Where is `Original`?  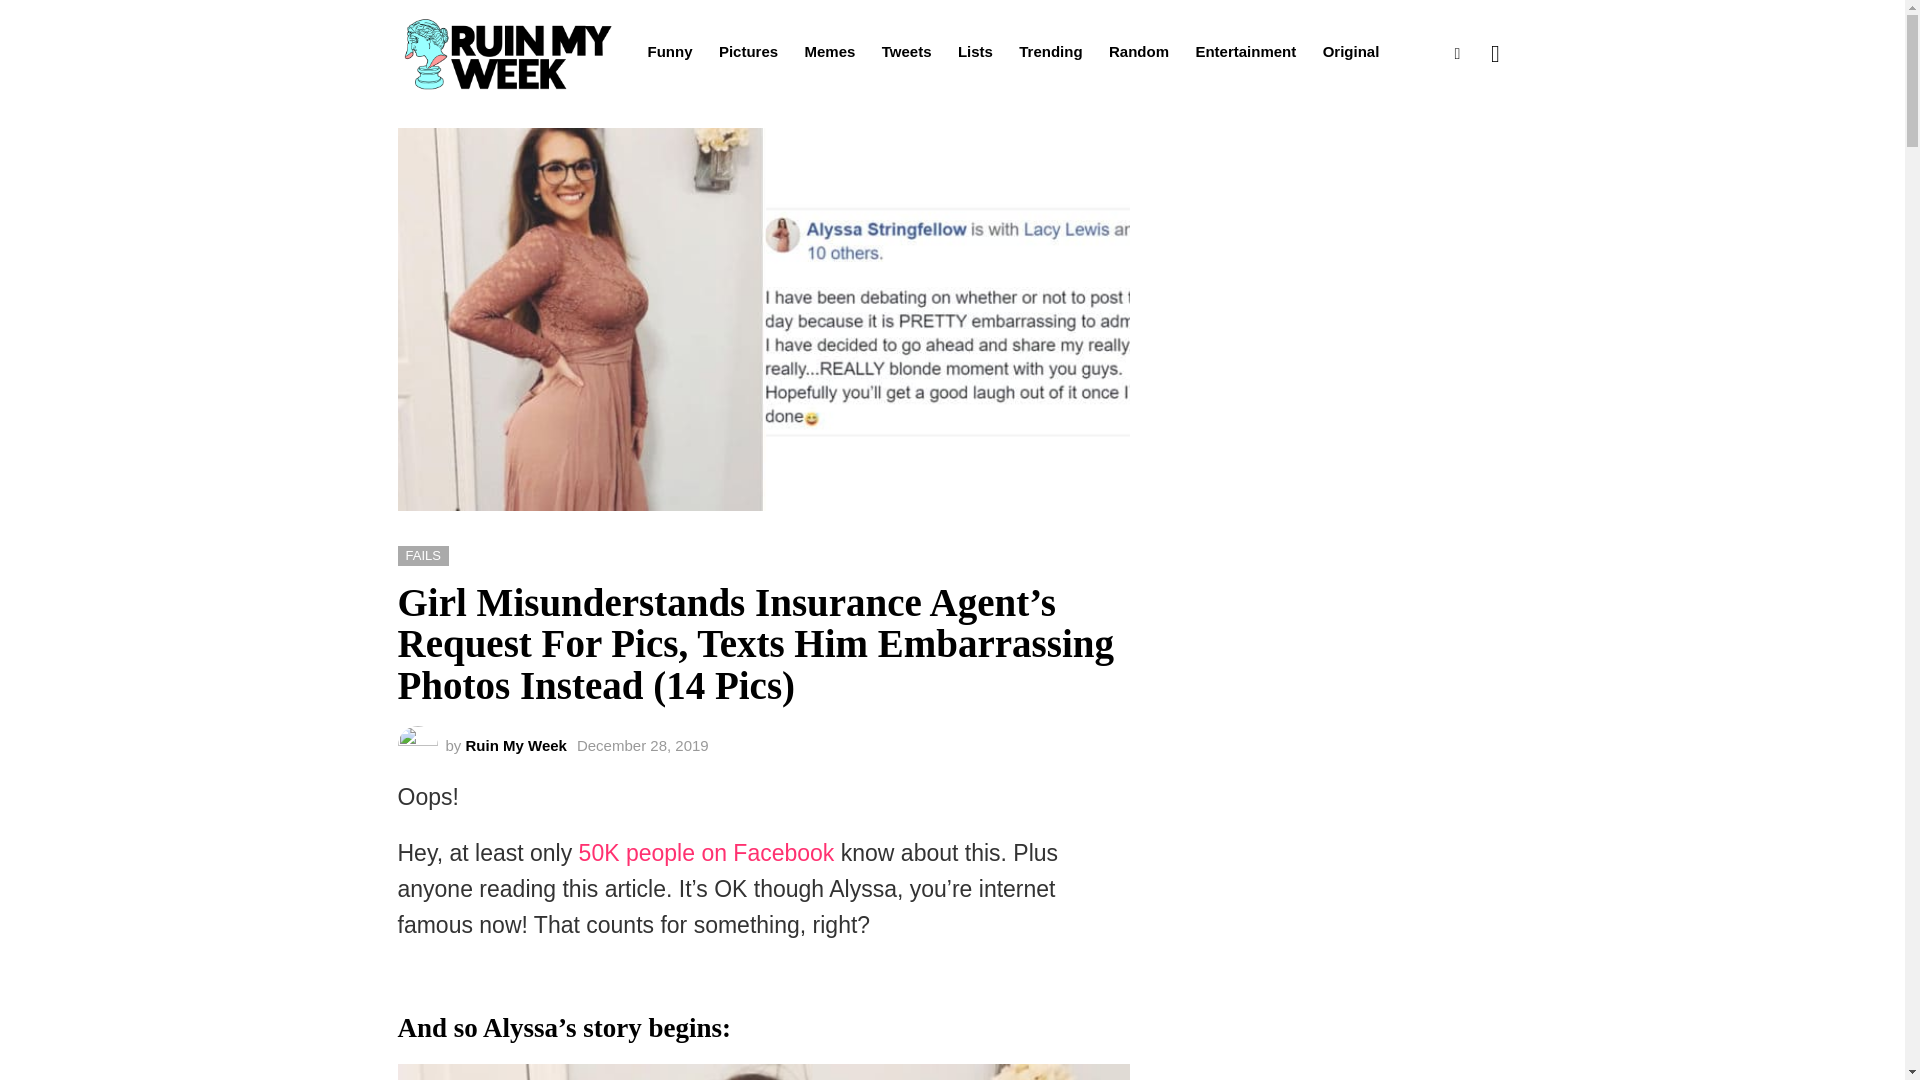 Original is located at coordinates (1352, 51).